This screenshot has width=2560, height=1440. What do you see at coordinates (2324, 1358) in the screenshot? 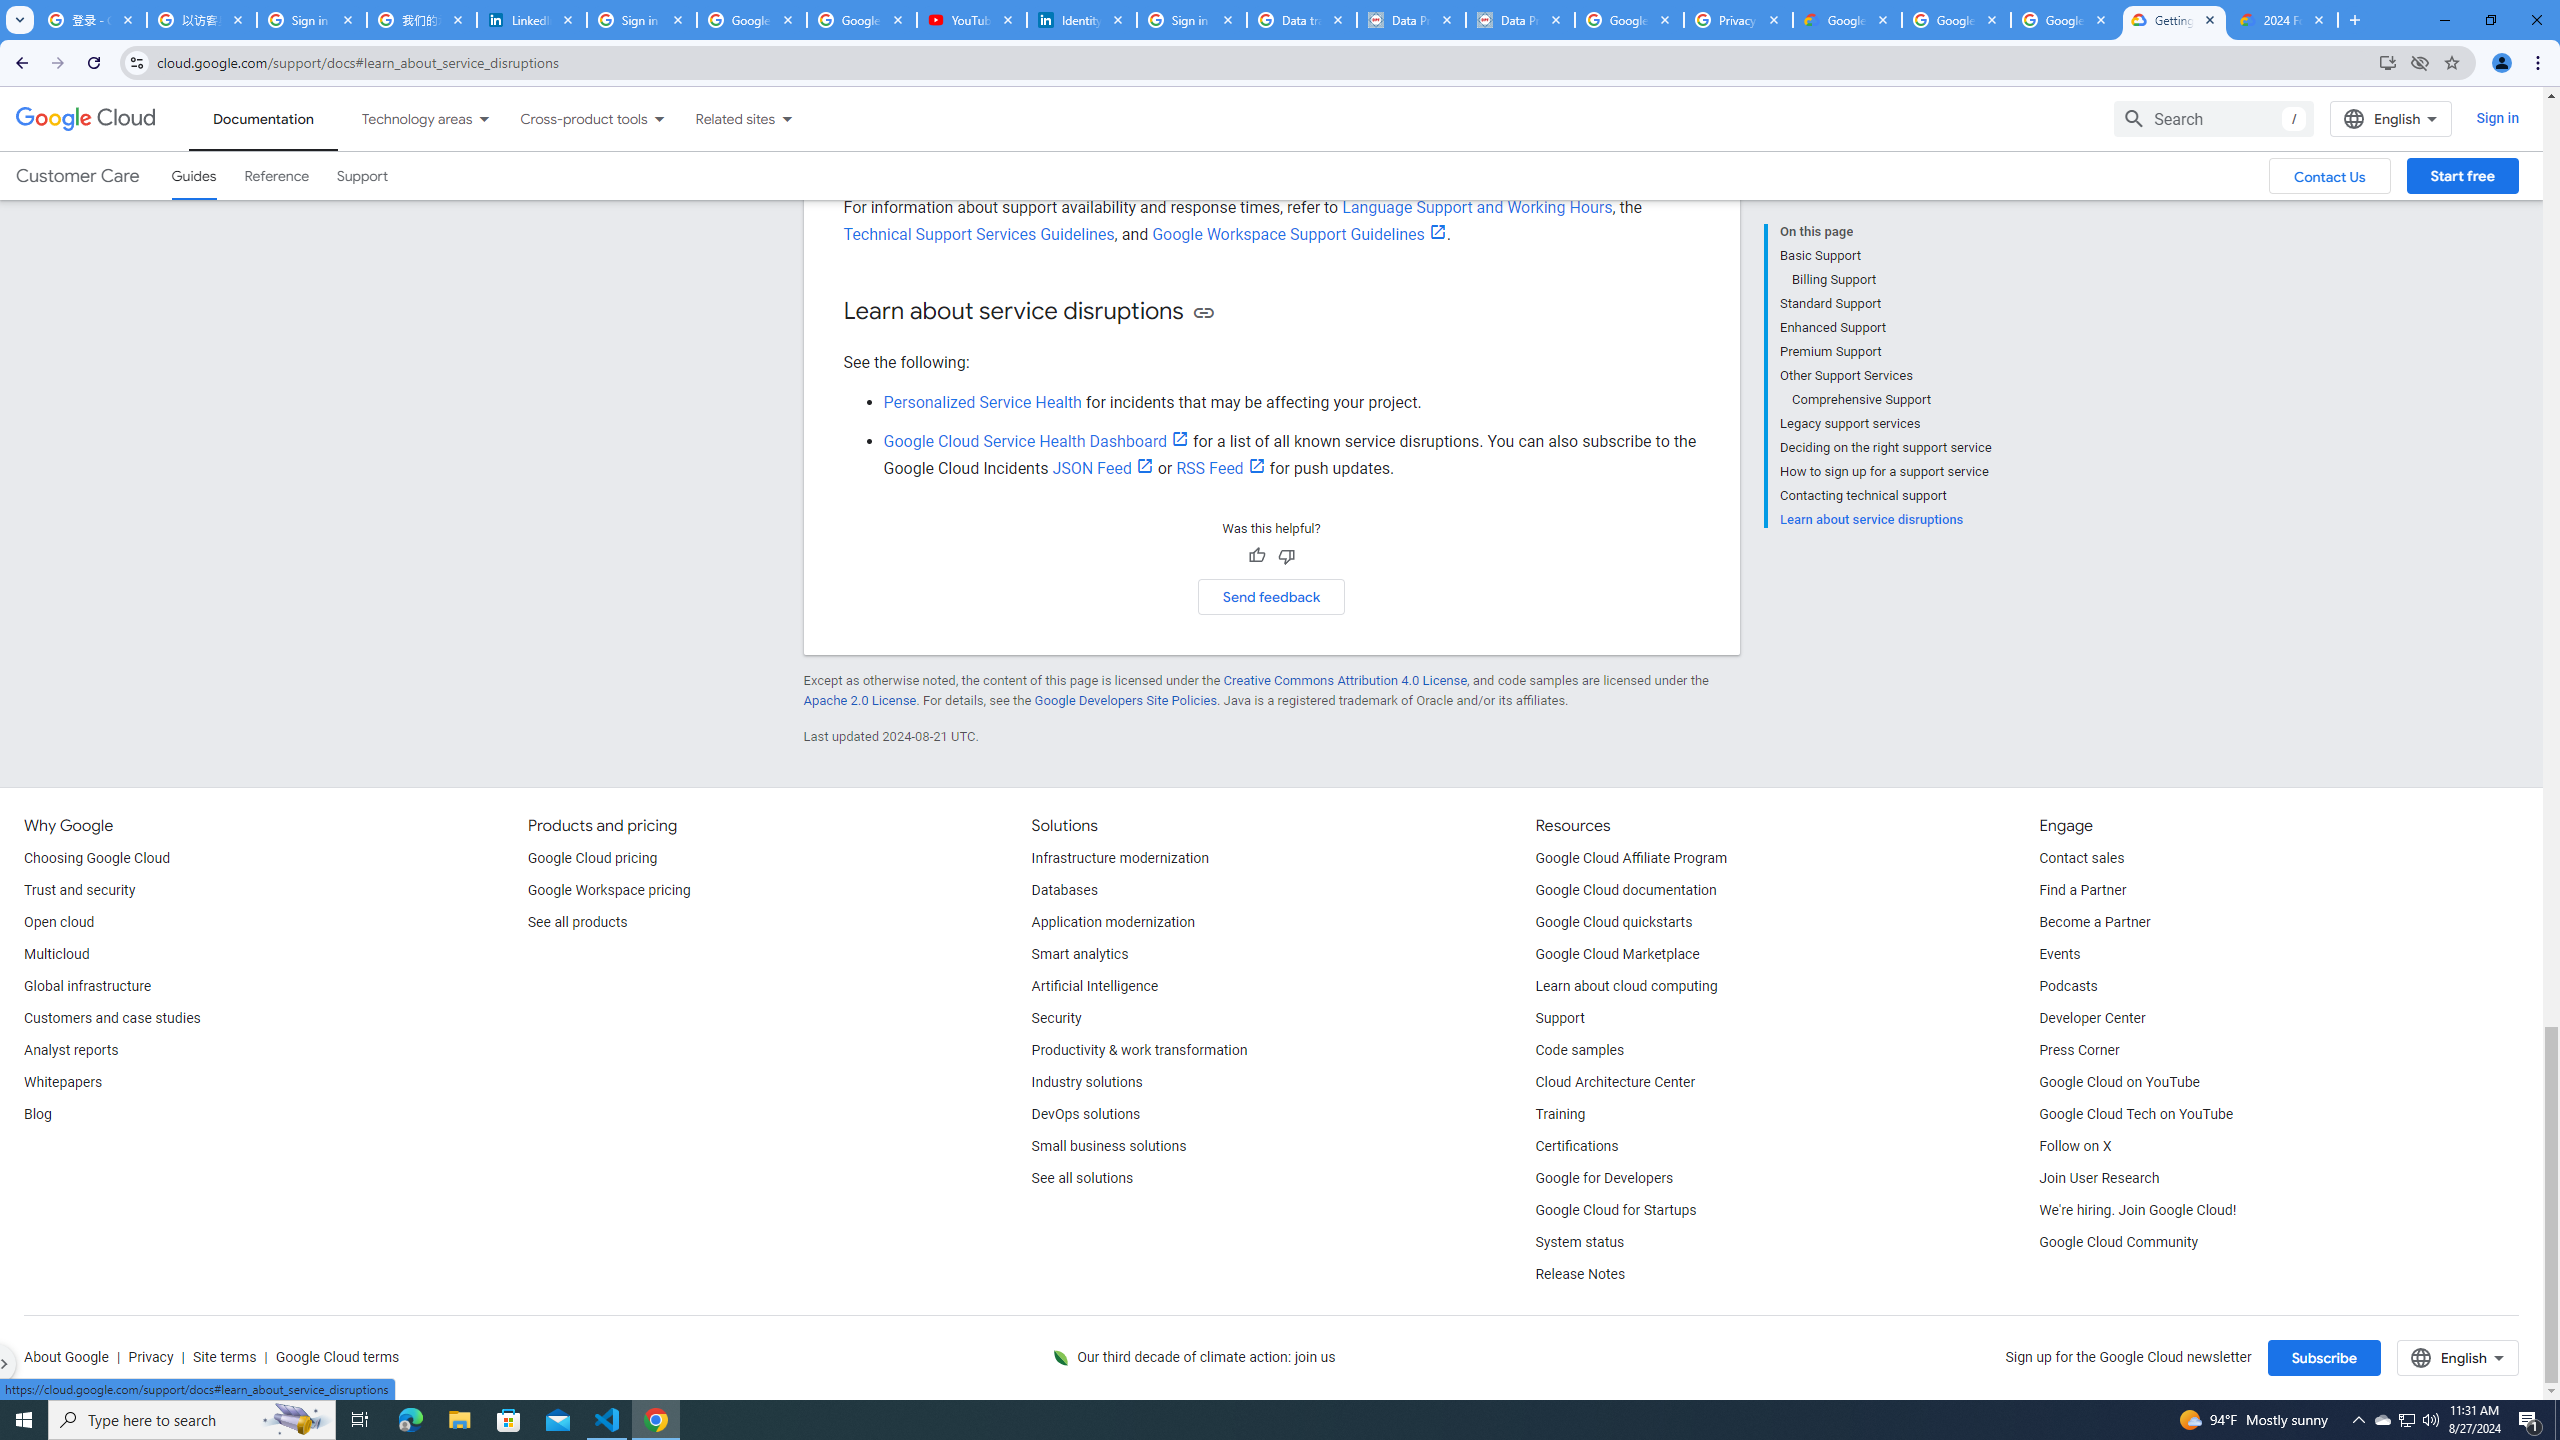
I see `Subscribe` at bounding box center [2324, 1358].